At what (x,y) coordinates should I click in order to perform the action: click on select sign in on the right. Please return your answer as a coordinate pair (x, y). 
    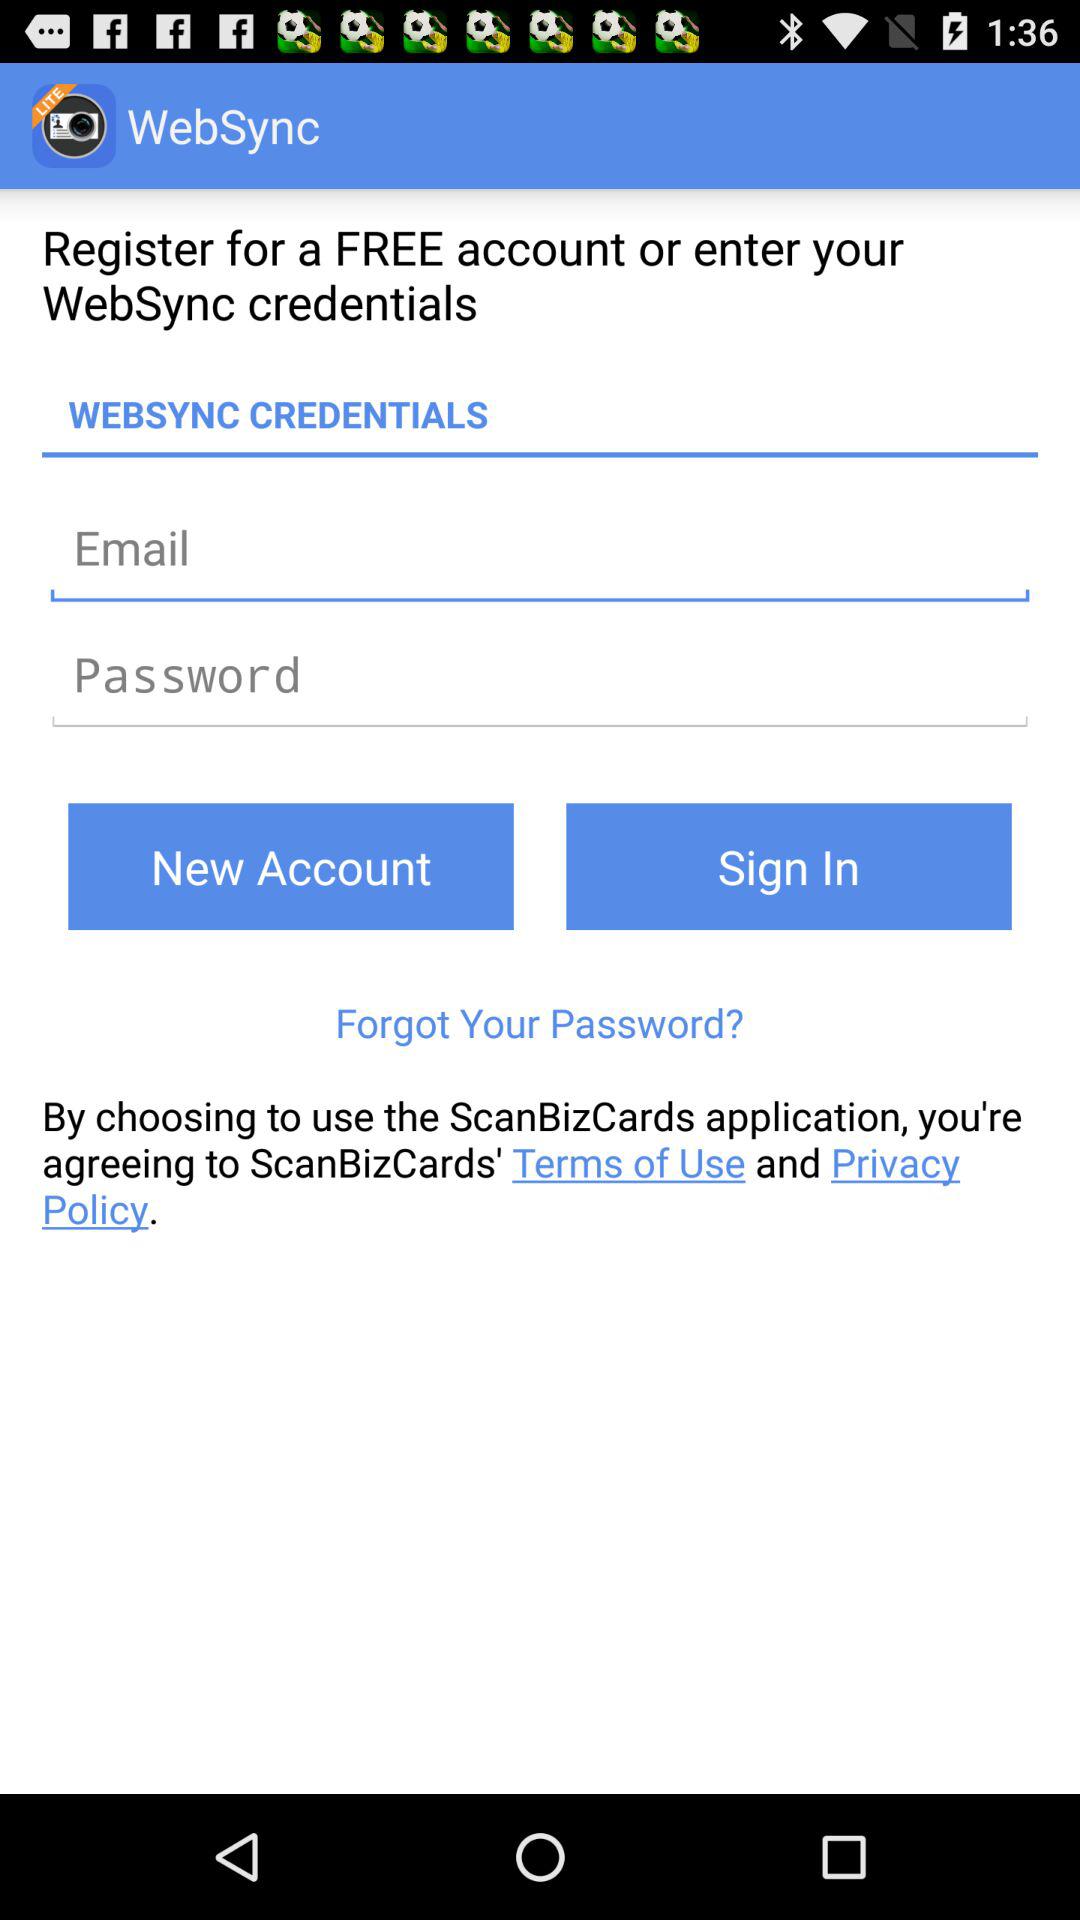
    Looking at the image, I should click on (788, 866).